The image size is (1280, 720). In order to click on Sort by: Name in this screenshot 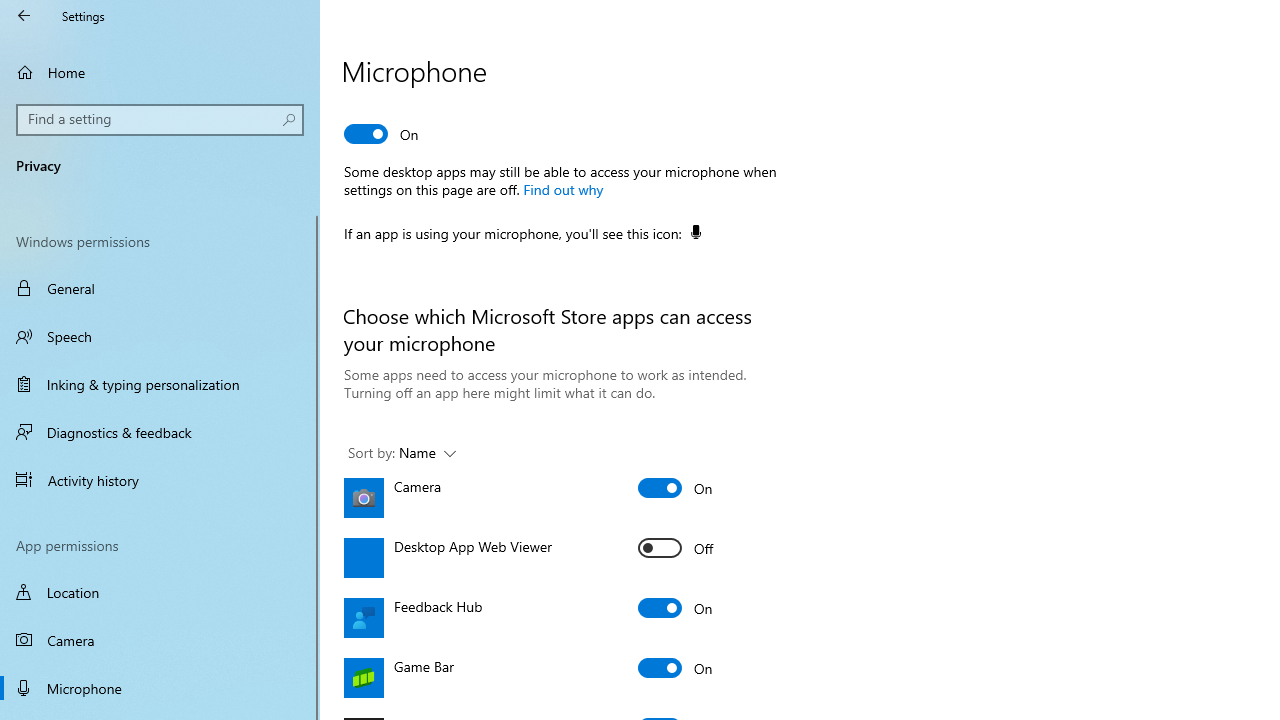, I will do `click(402, 454)`.